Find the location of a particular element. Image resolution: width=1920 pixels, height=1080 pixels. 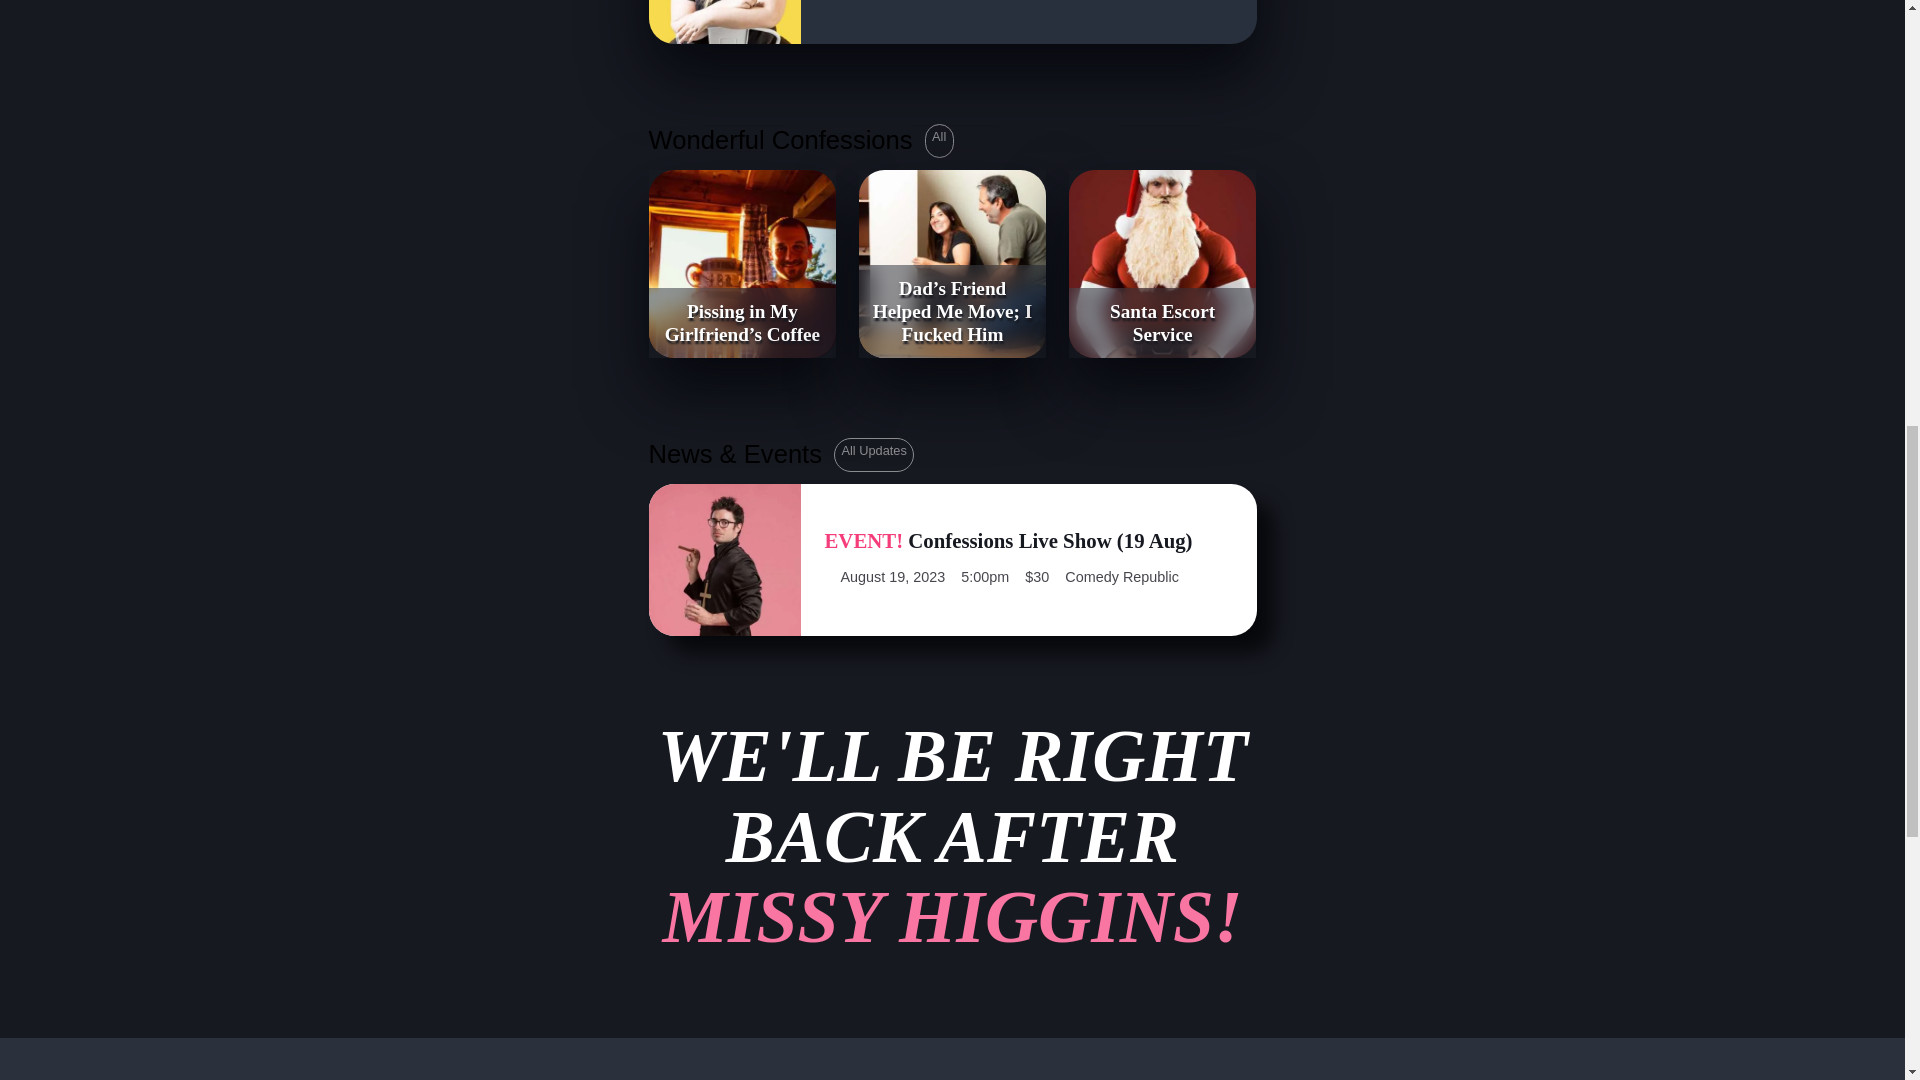

Santa Escort Service is located at coordinates (951, 836).